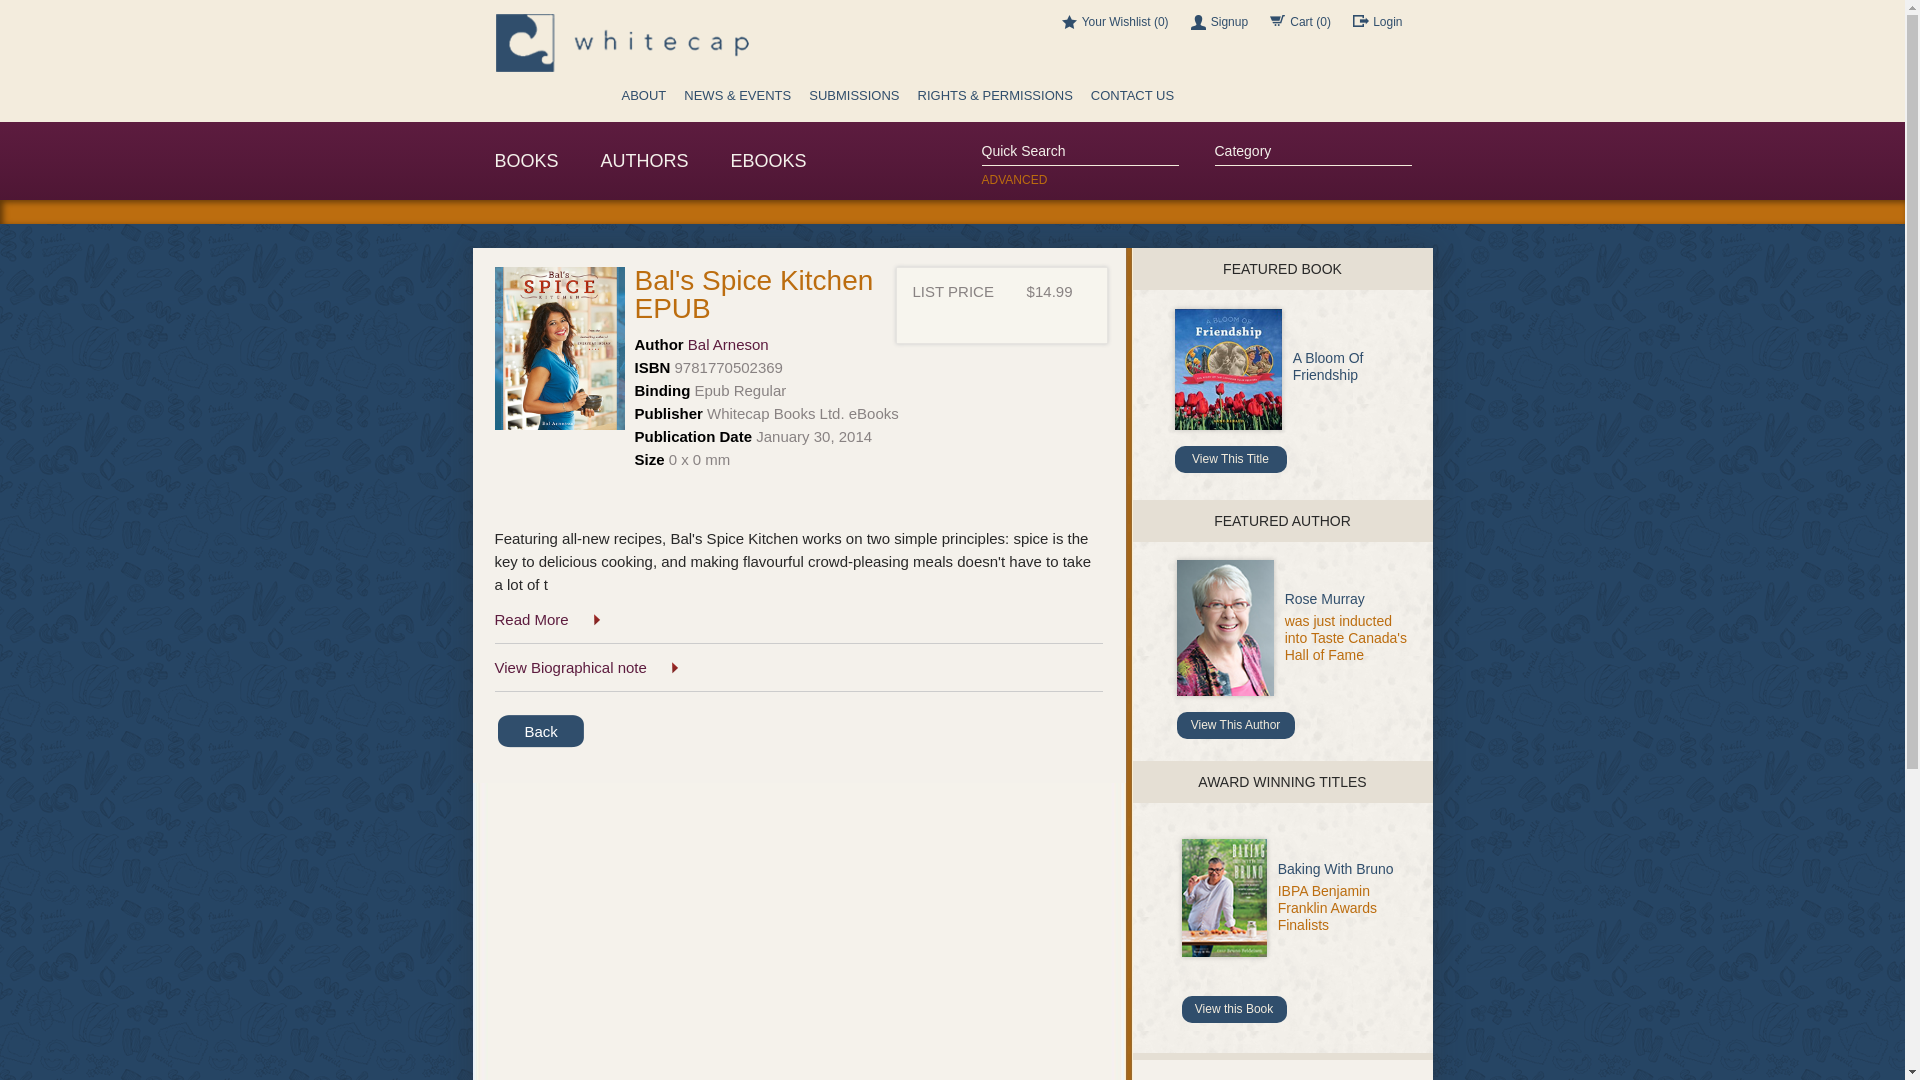 This screenshot has height=1080, width=1920. What do you see at coordinates (644, 100) in the screenshot?
I see `ABOUT` at bounding box center [644, 100].